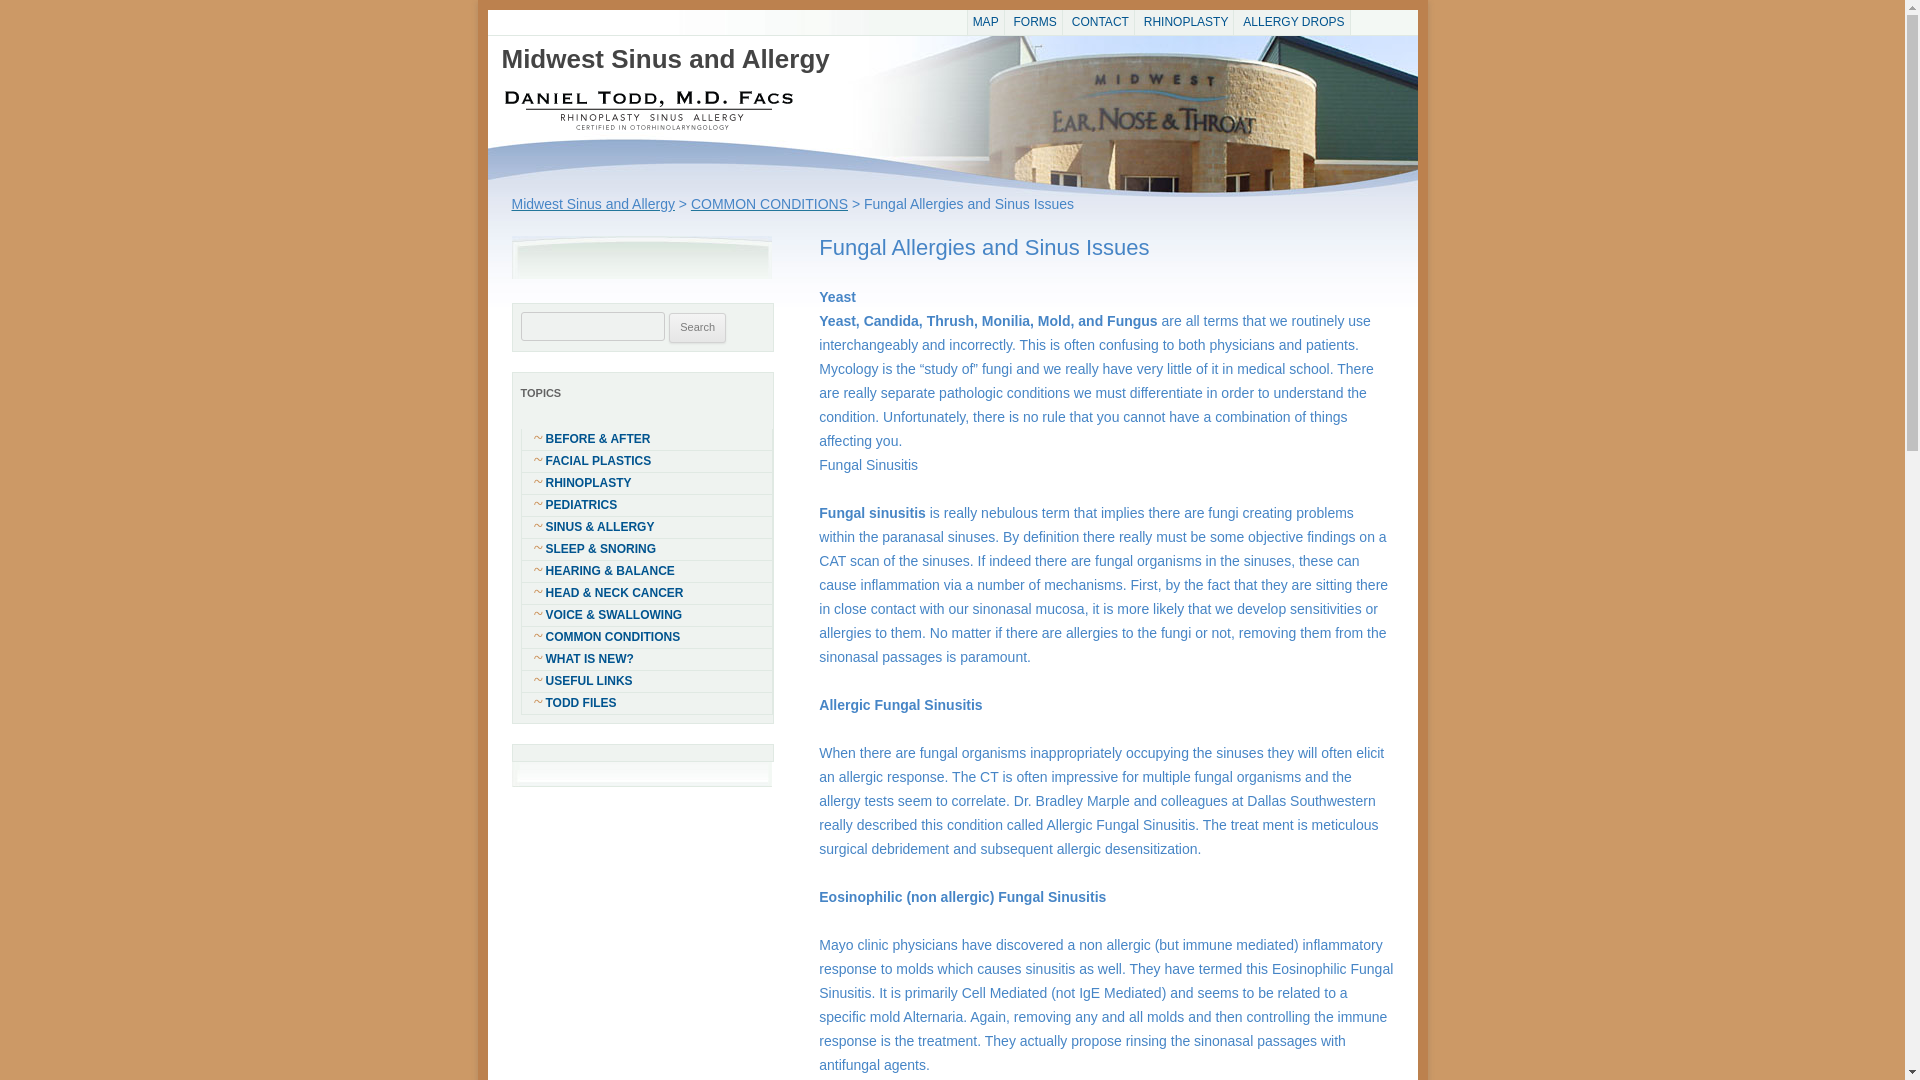  Describe the element at coordinates (594, 203) in the screenshot. I see `Midwest Sinus and Allergy` at that location.